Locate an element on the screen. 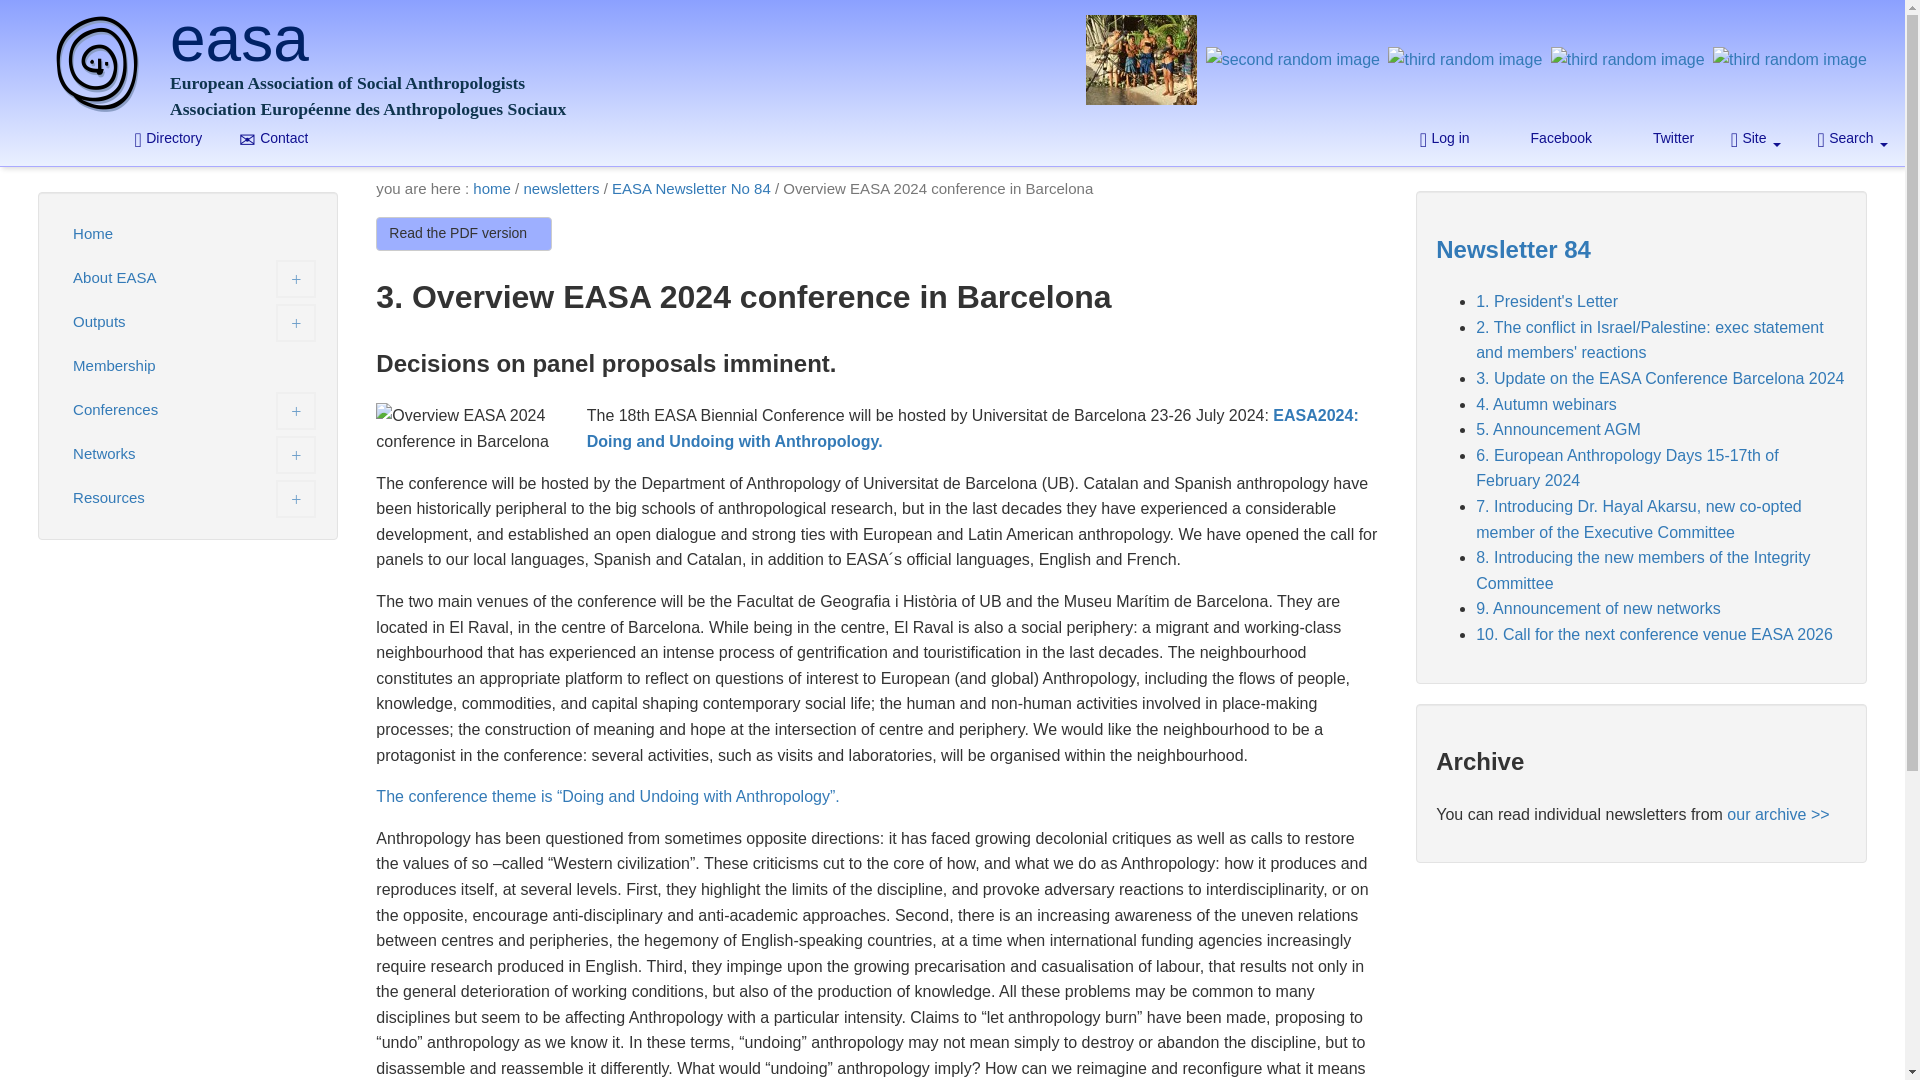  Contact is located at coordinates (273, 138).